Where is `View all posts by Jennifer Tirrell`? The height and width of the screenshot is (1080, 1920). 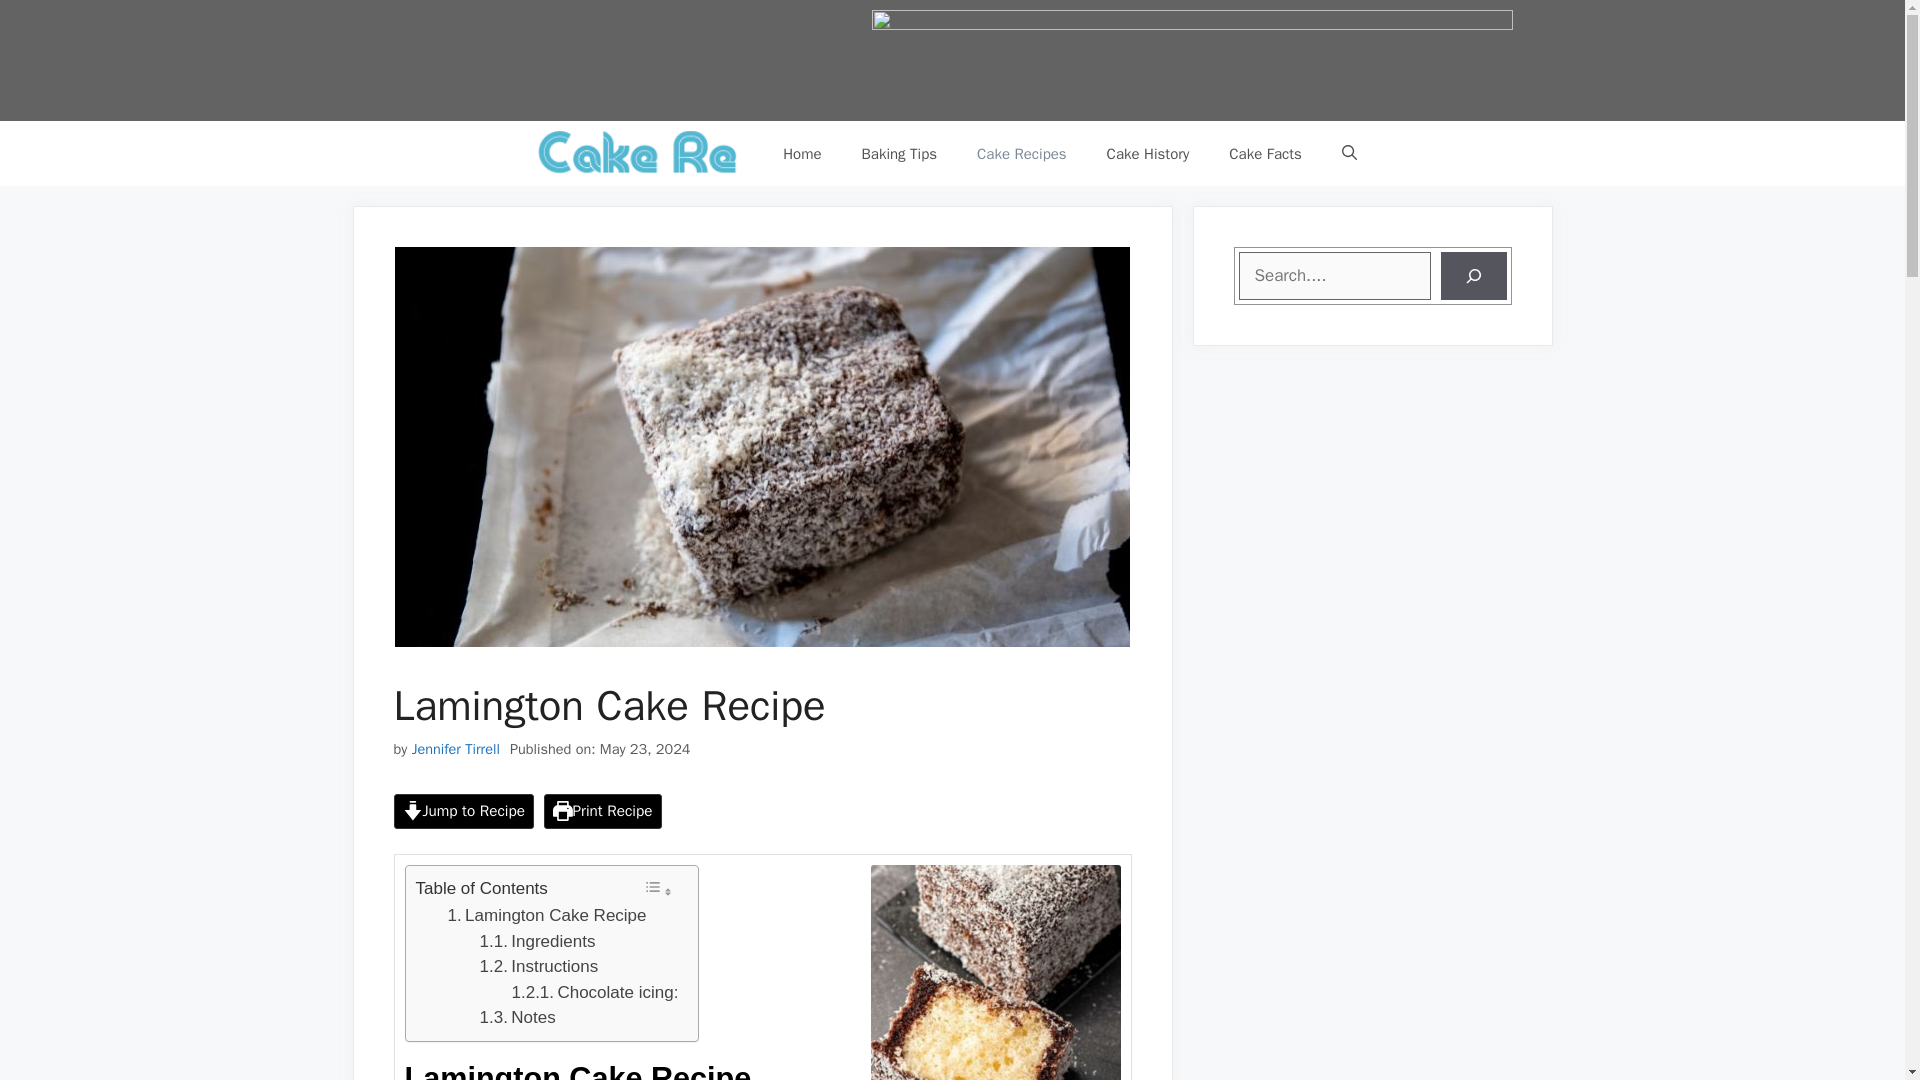
View all posts by Jennifer Tirrell is located at coordinates (456, 748).